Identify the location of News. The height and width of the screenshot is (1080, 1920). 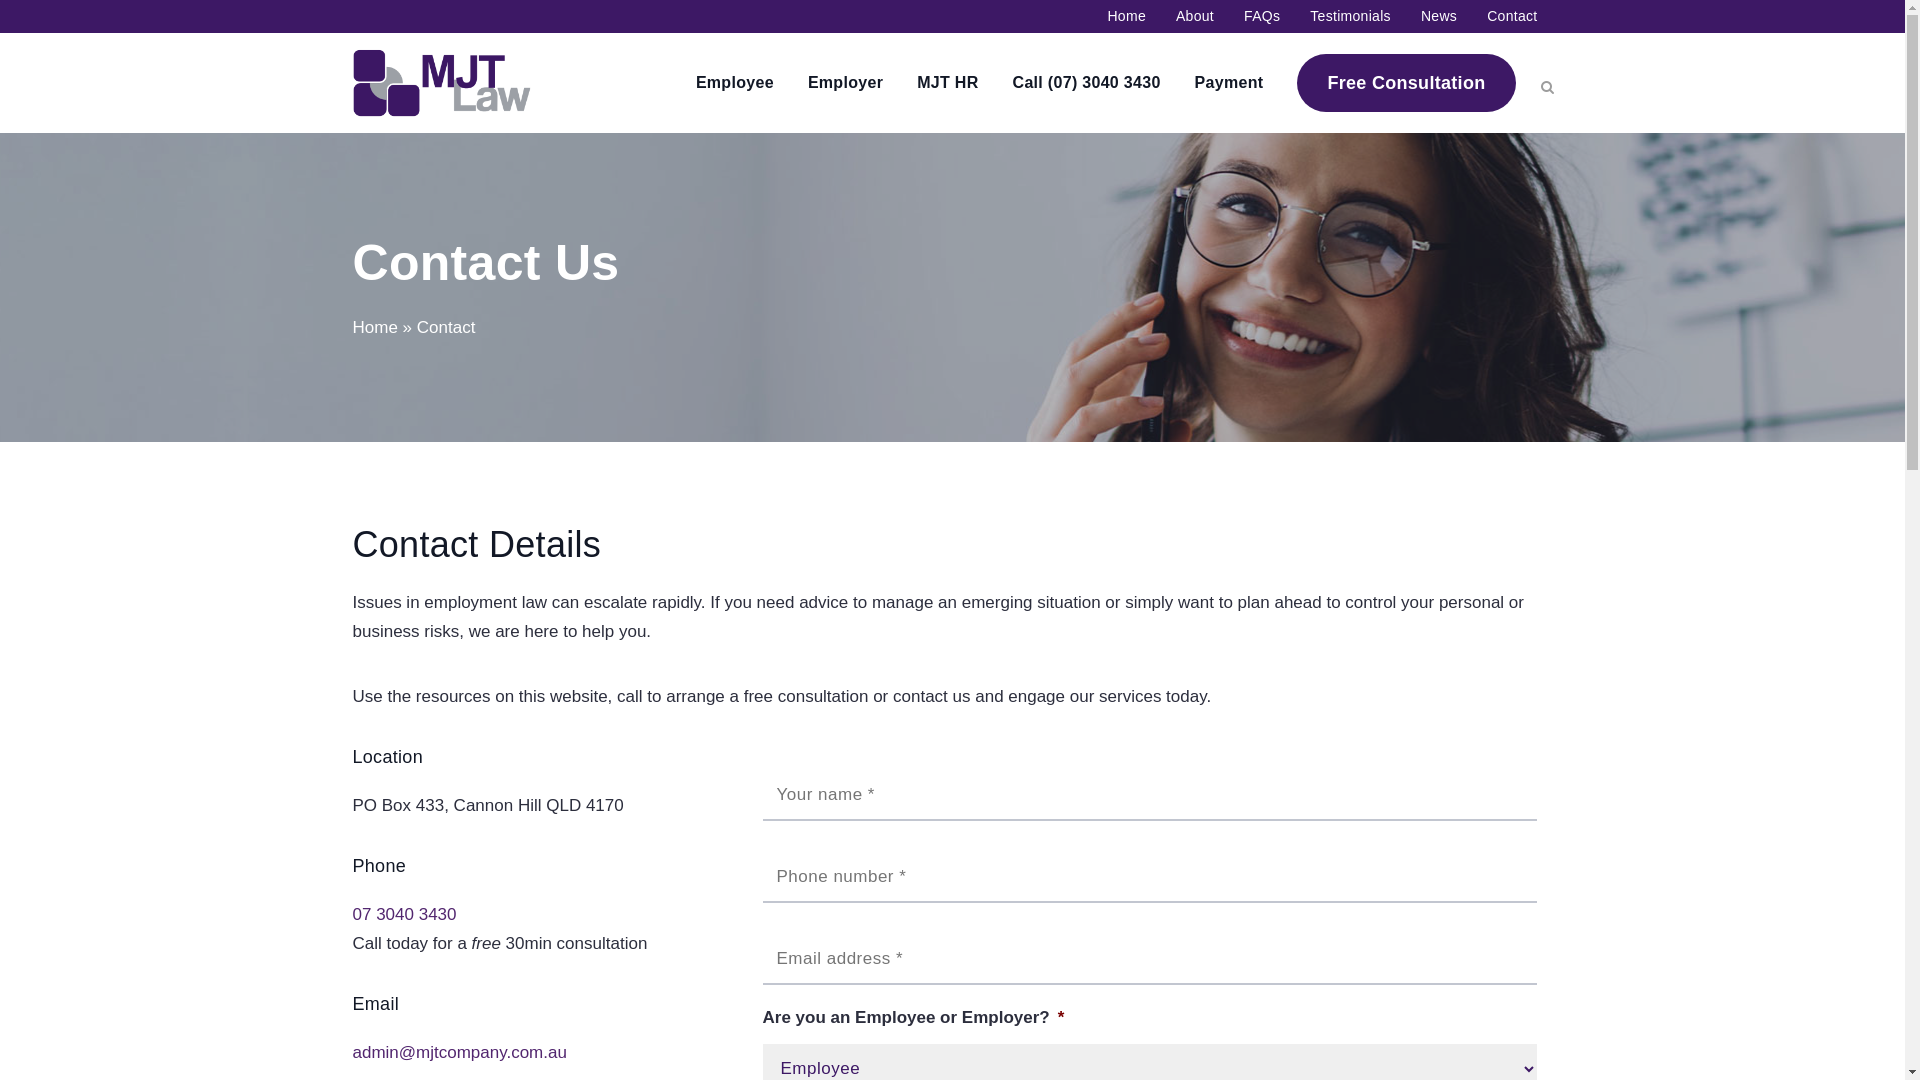
(1424, 16).